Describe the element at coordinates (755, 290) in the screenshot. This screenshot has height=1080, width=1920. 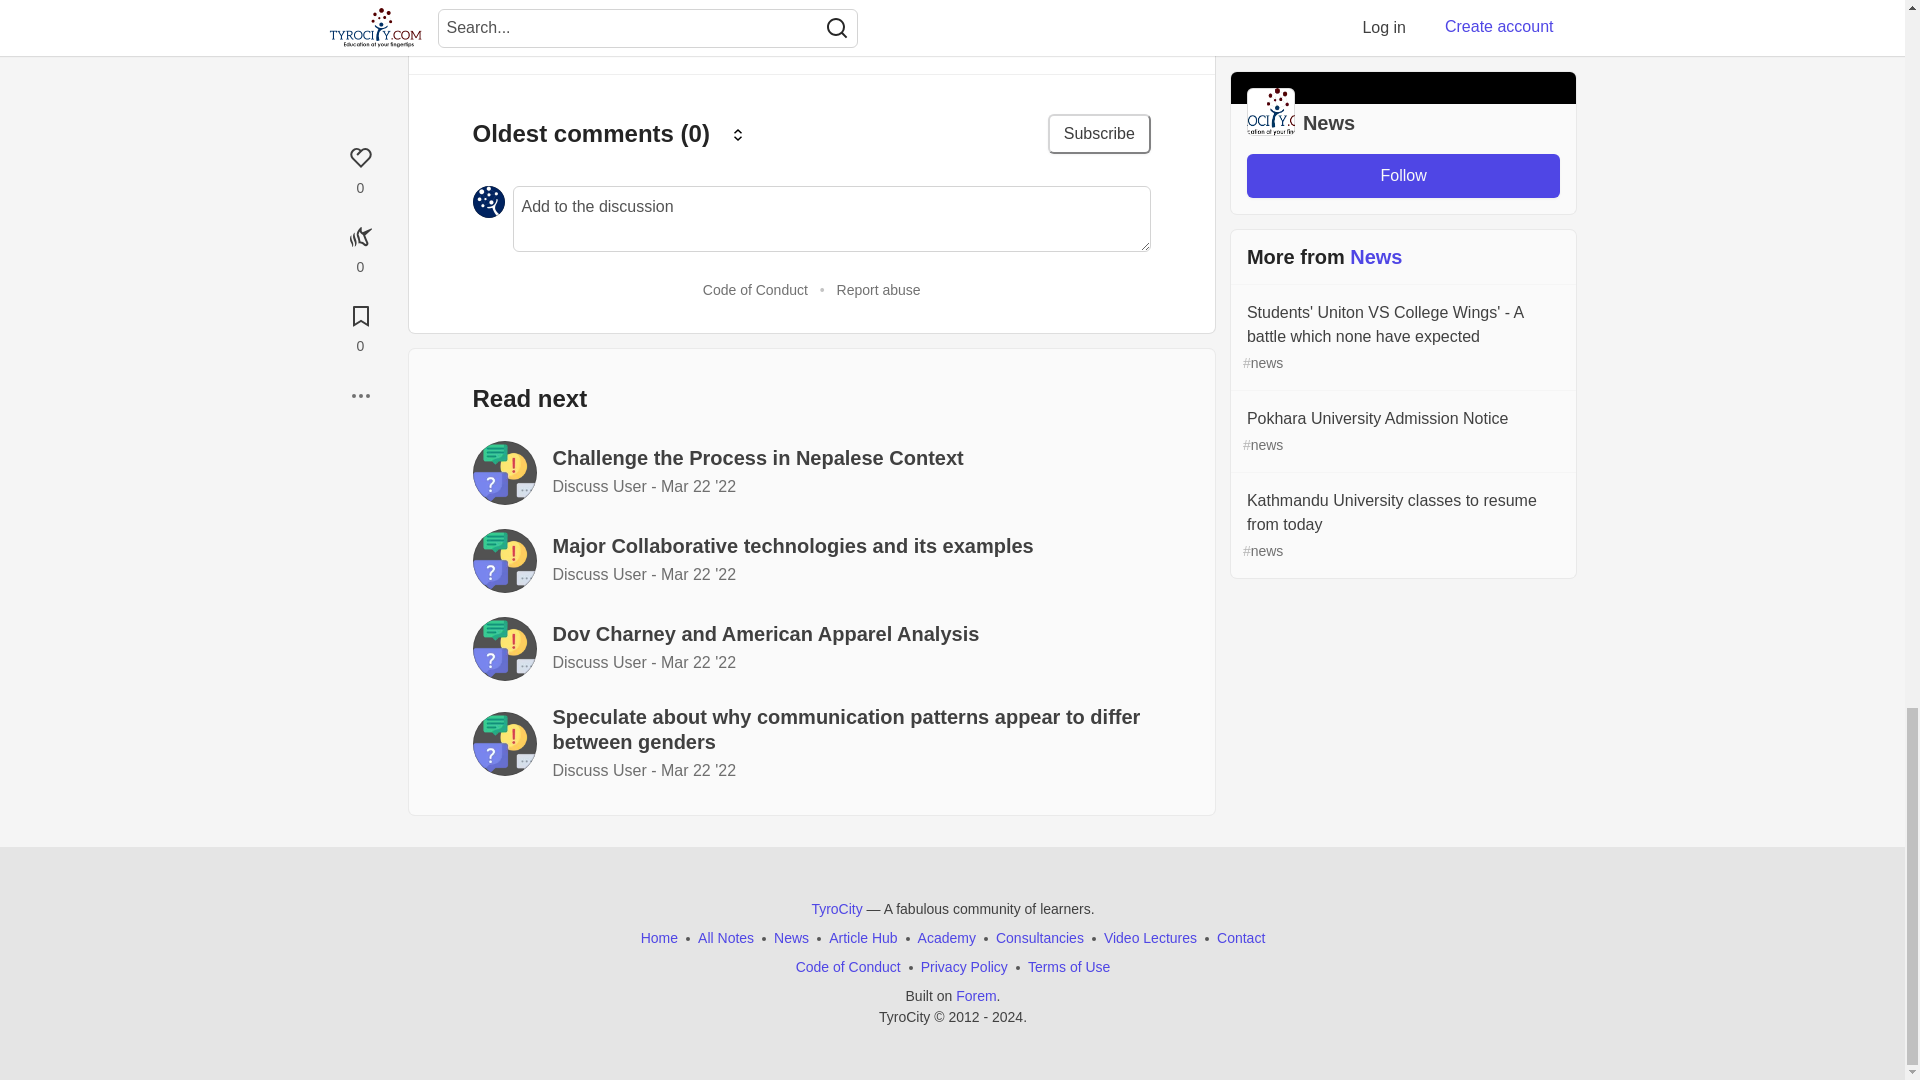
I see `Code of Conduct` at that location.